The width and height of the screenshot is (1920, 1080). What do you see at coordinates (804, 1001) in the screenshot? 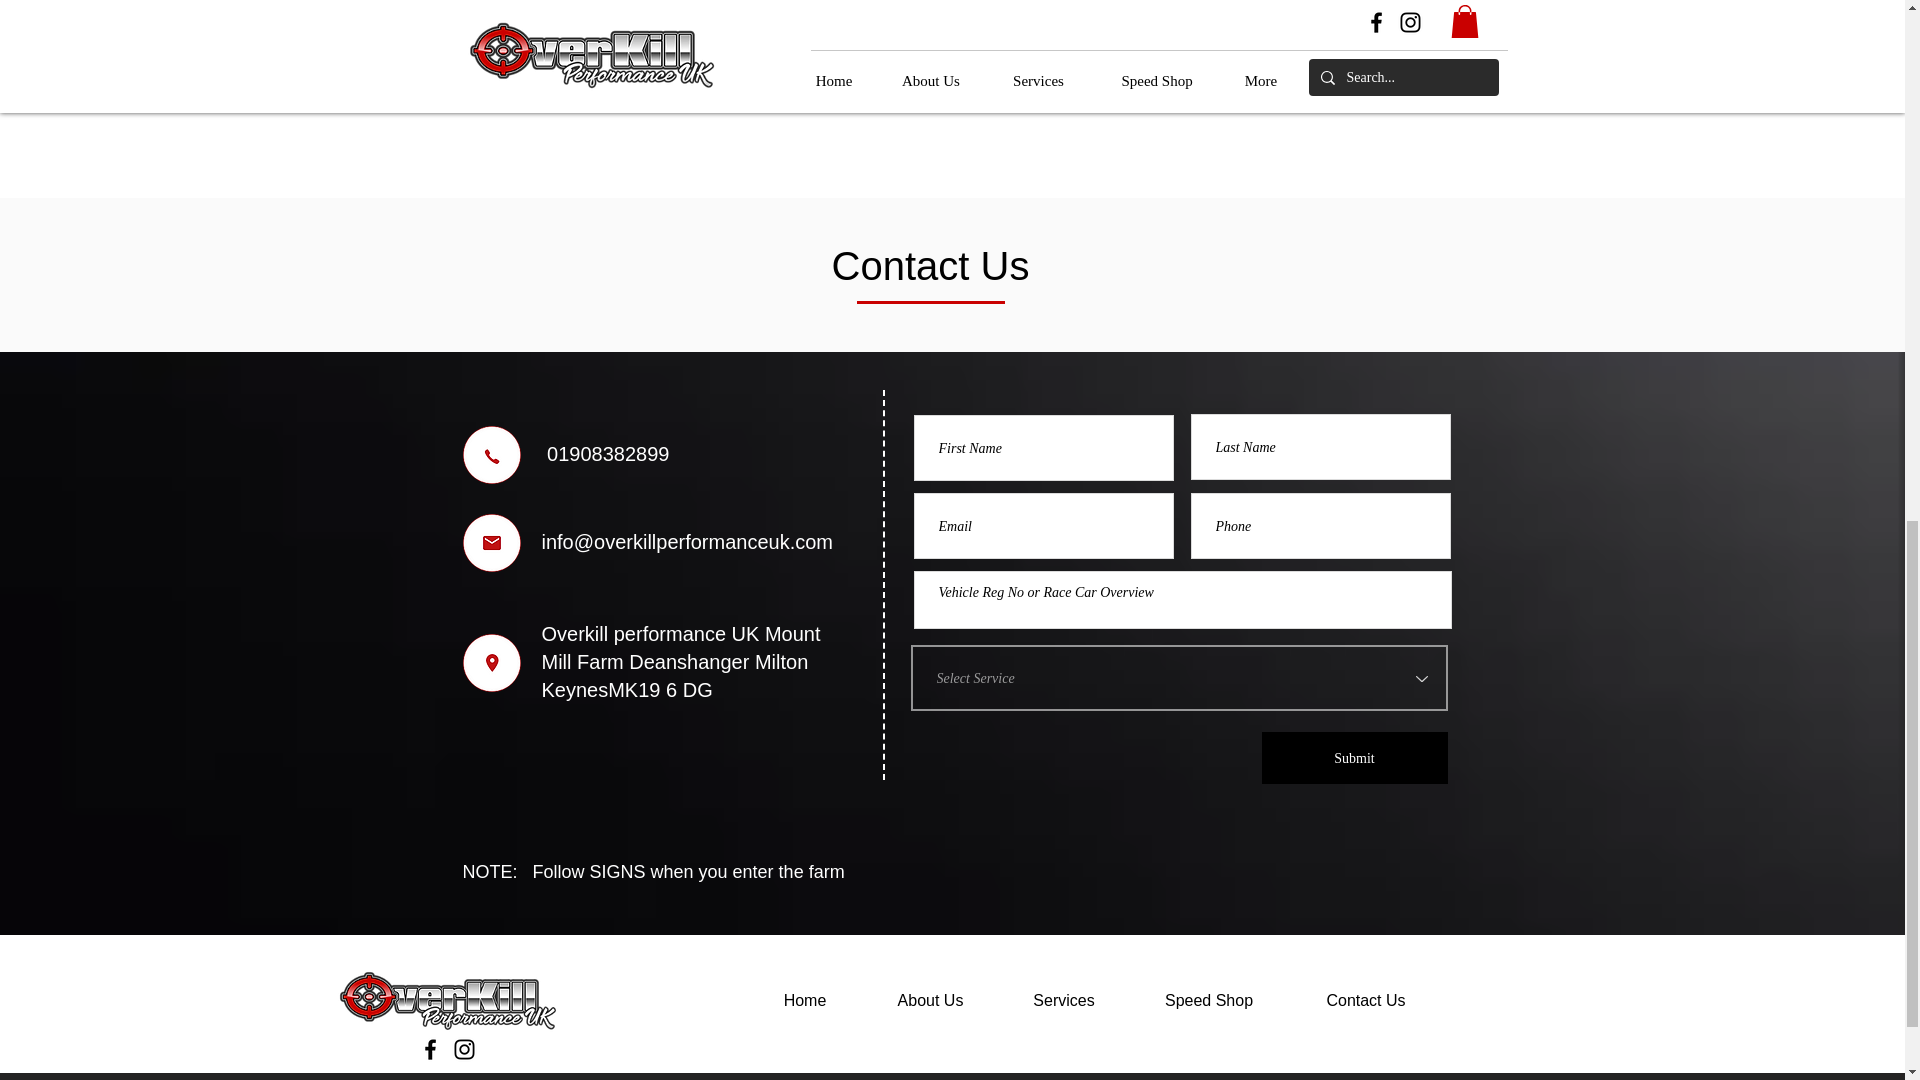
I see `Home` at bounding box center [804, 1001].